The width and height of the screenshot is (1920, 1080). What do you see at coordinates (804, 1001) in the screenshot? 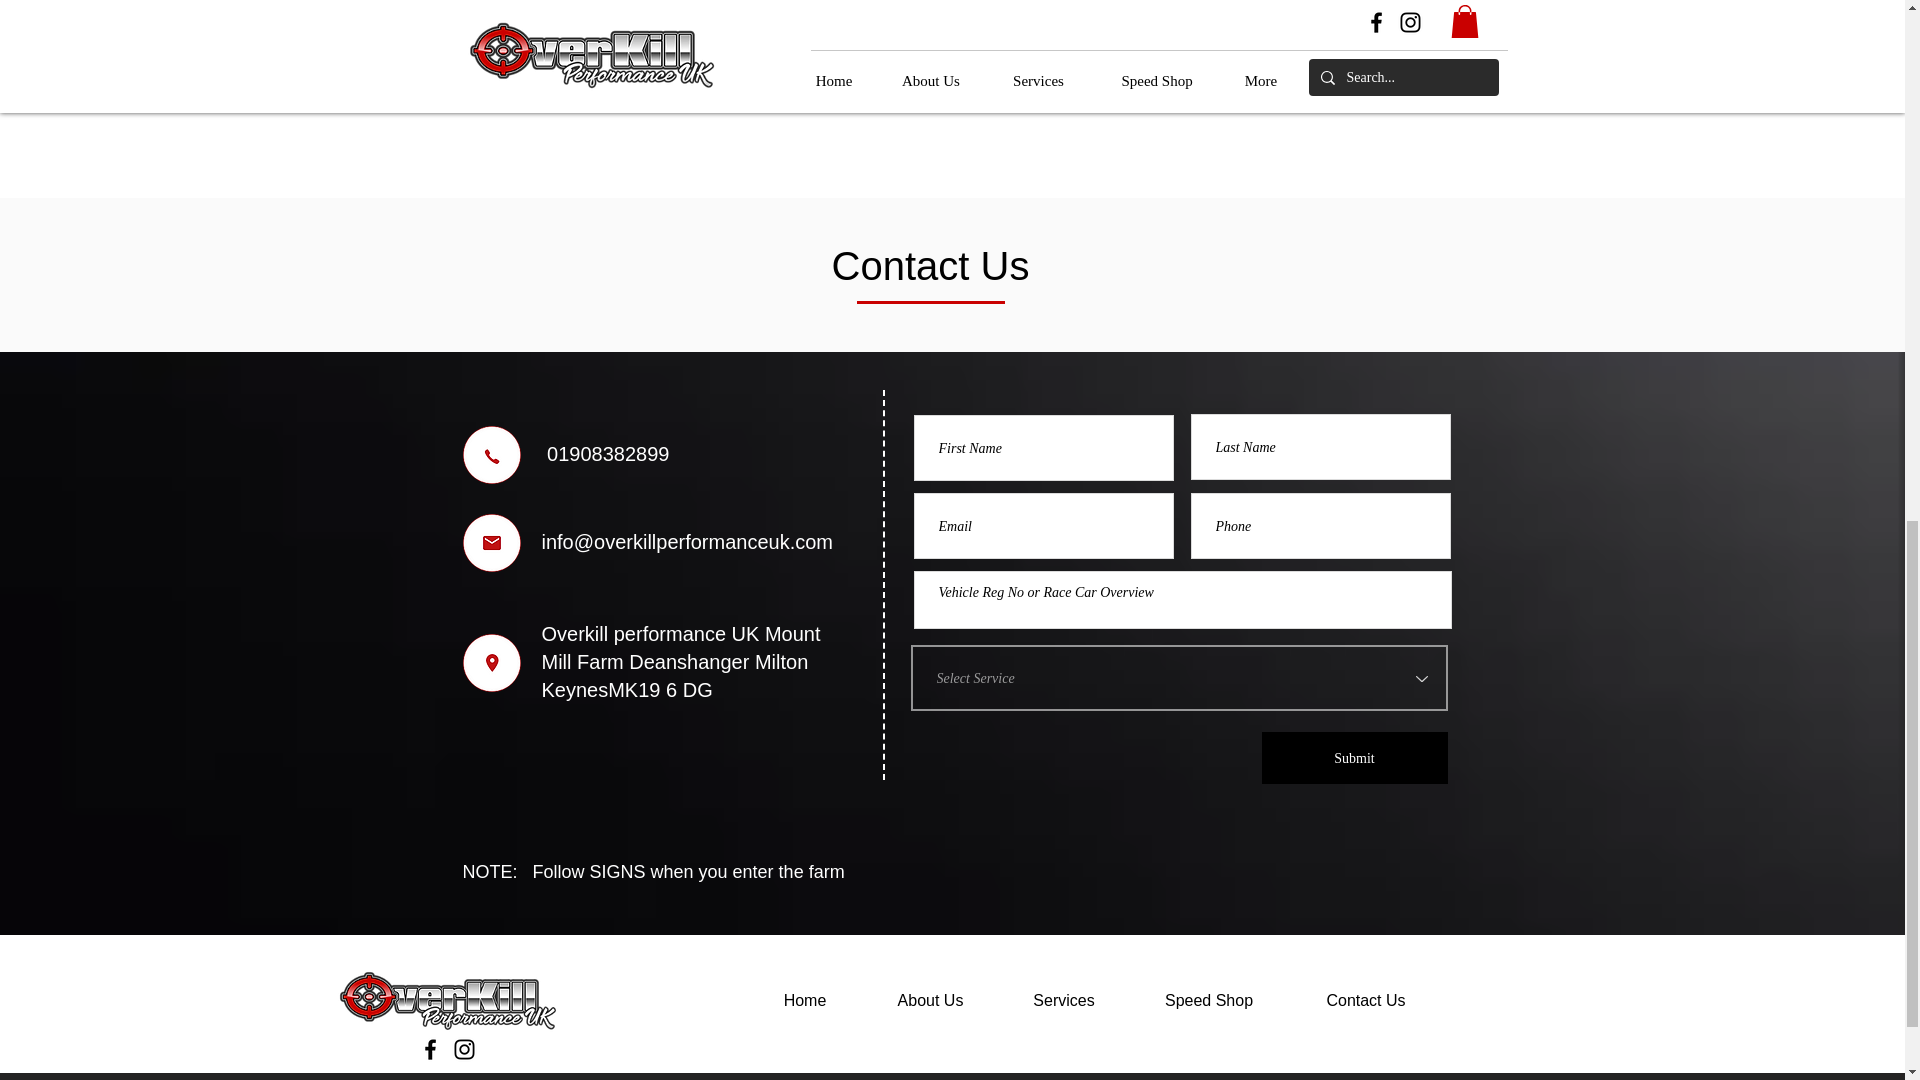
I see `Home` at bounding box center [804, 1001].